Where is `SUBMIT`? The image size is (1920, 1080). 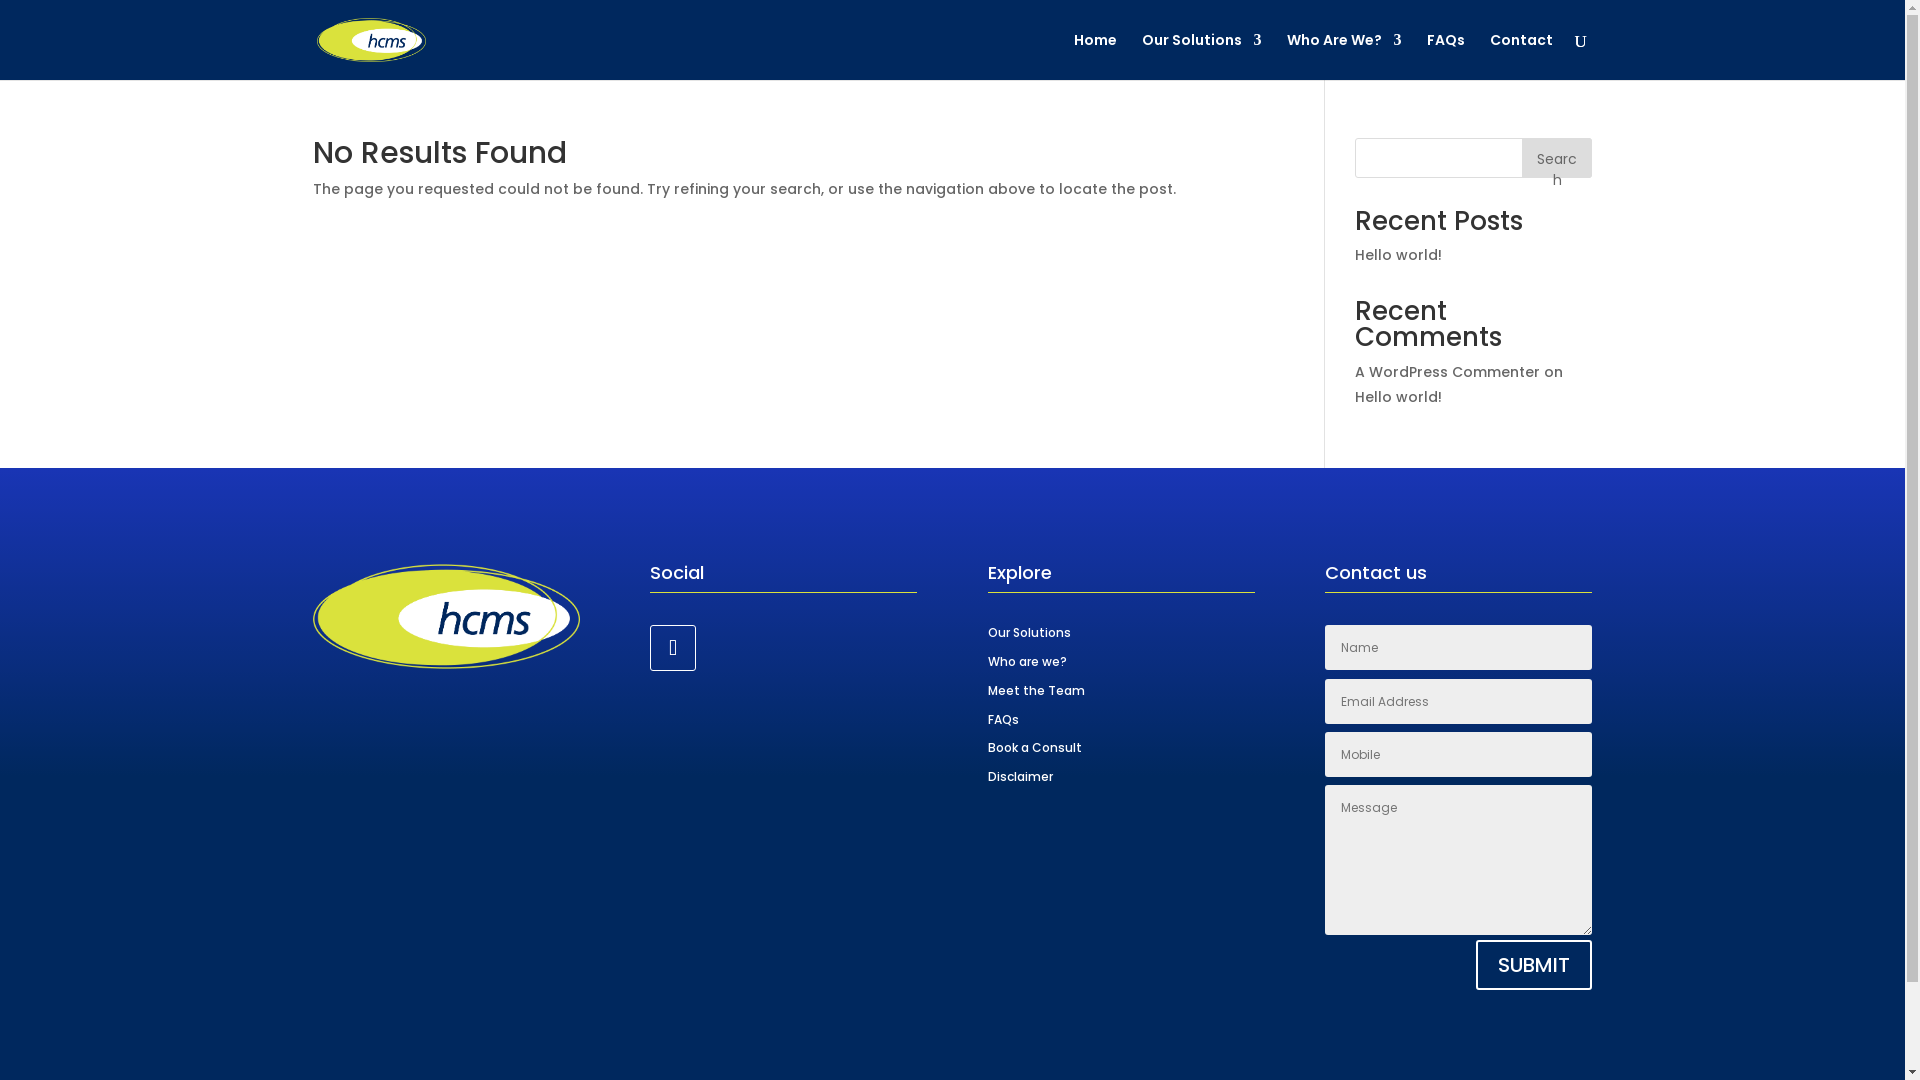
SUBMIT is located at coordinates (1534, 965).